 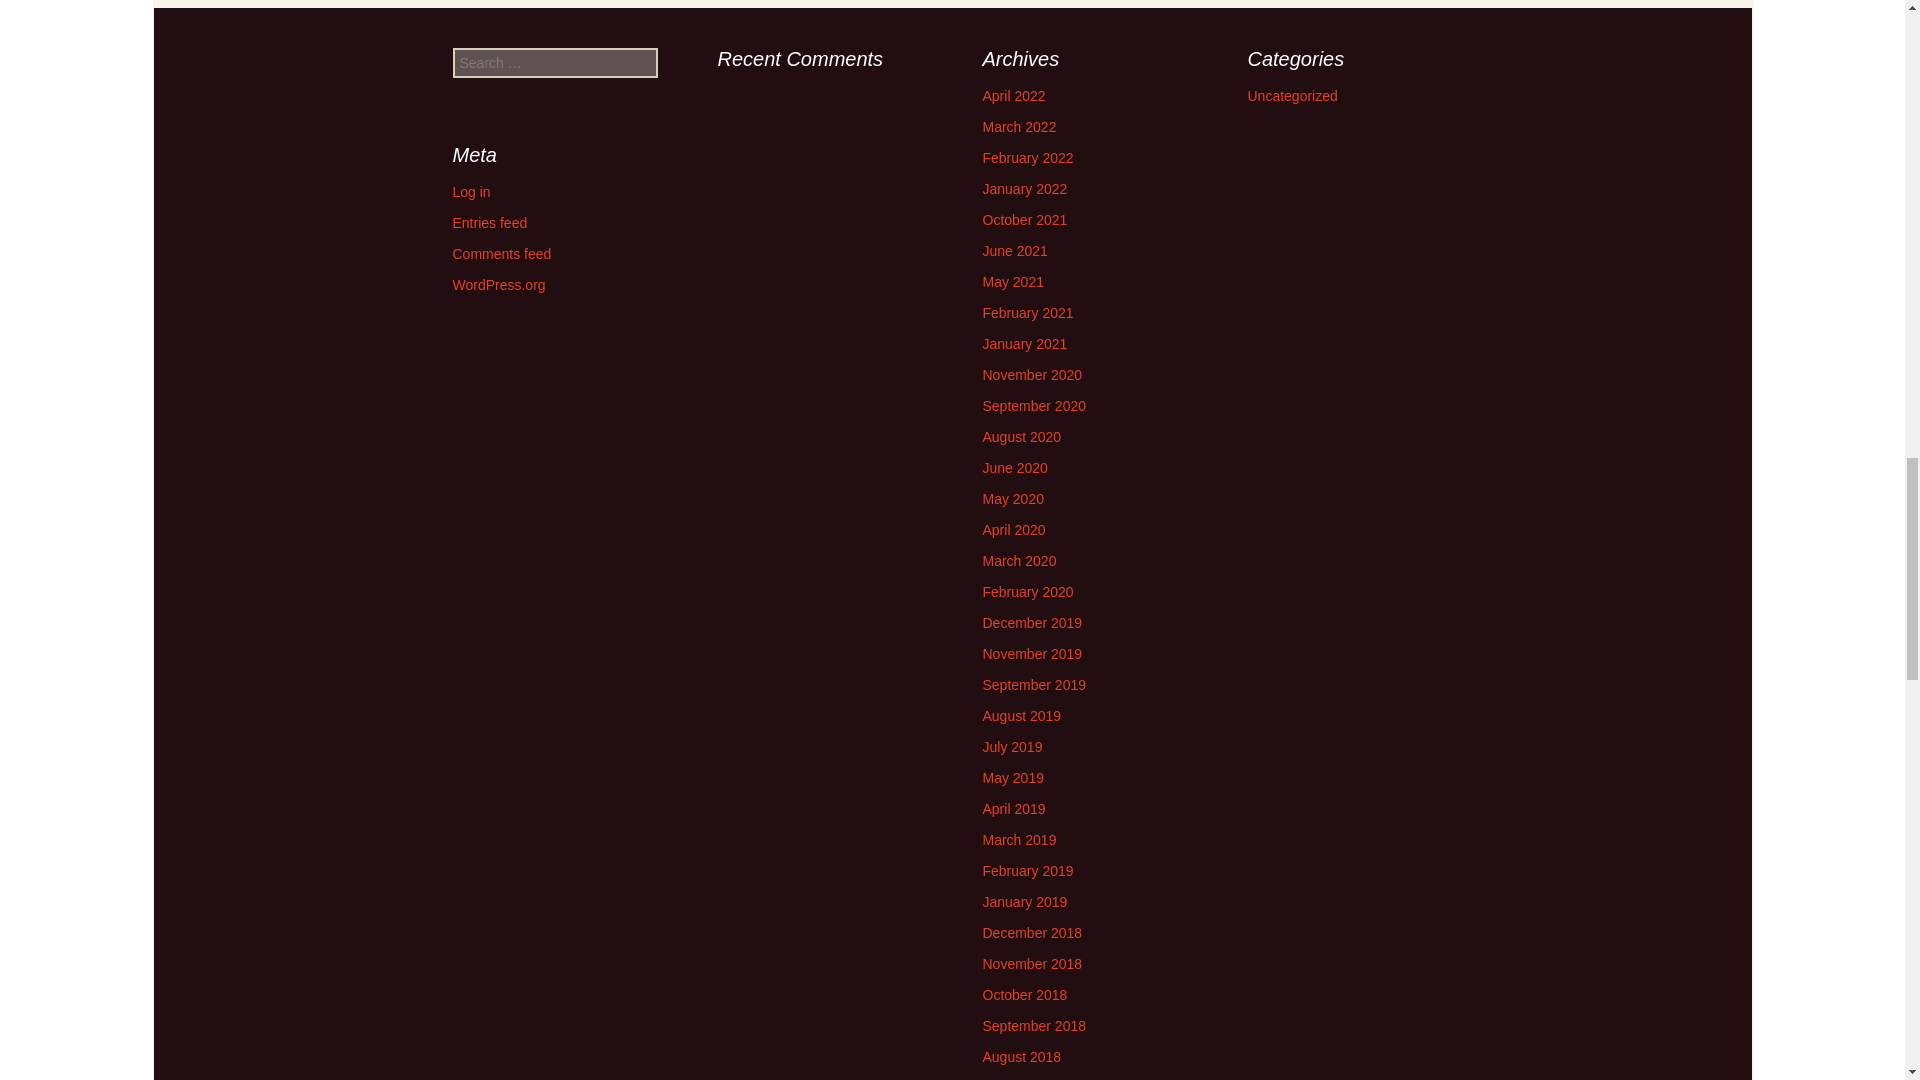 What do you see at coordinates (1024, 344) in the screenshot?
I see `January 2021` at bounding box center [1024, 344].